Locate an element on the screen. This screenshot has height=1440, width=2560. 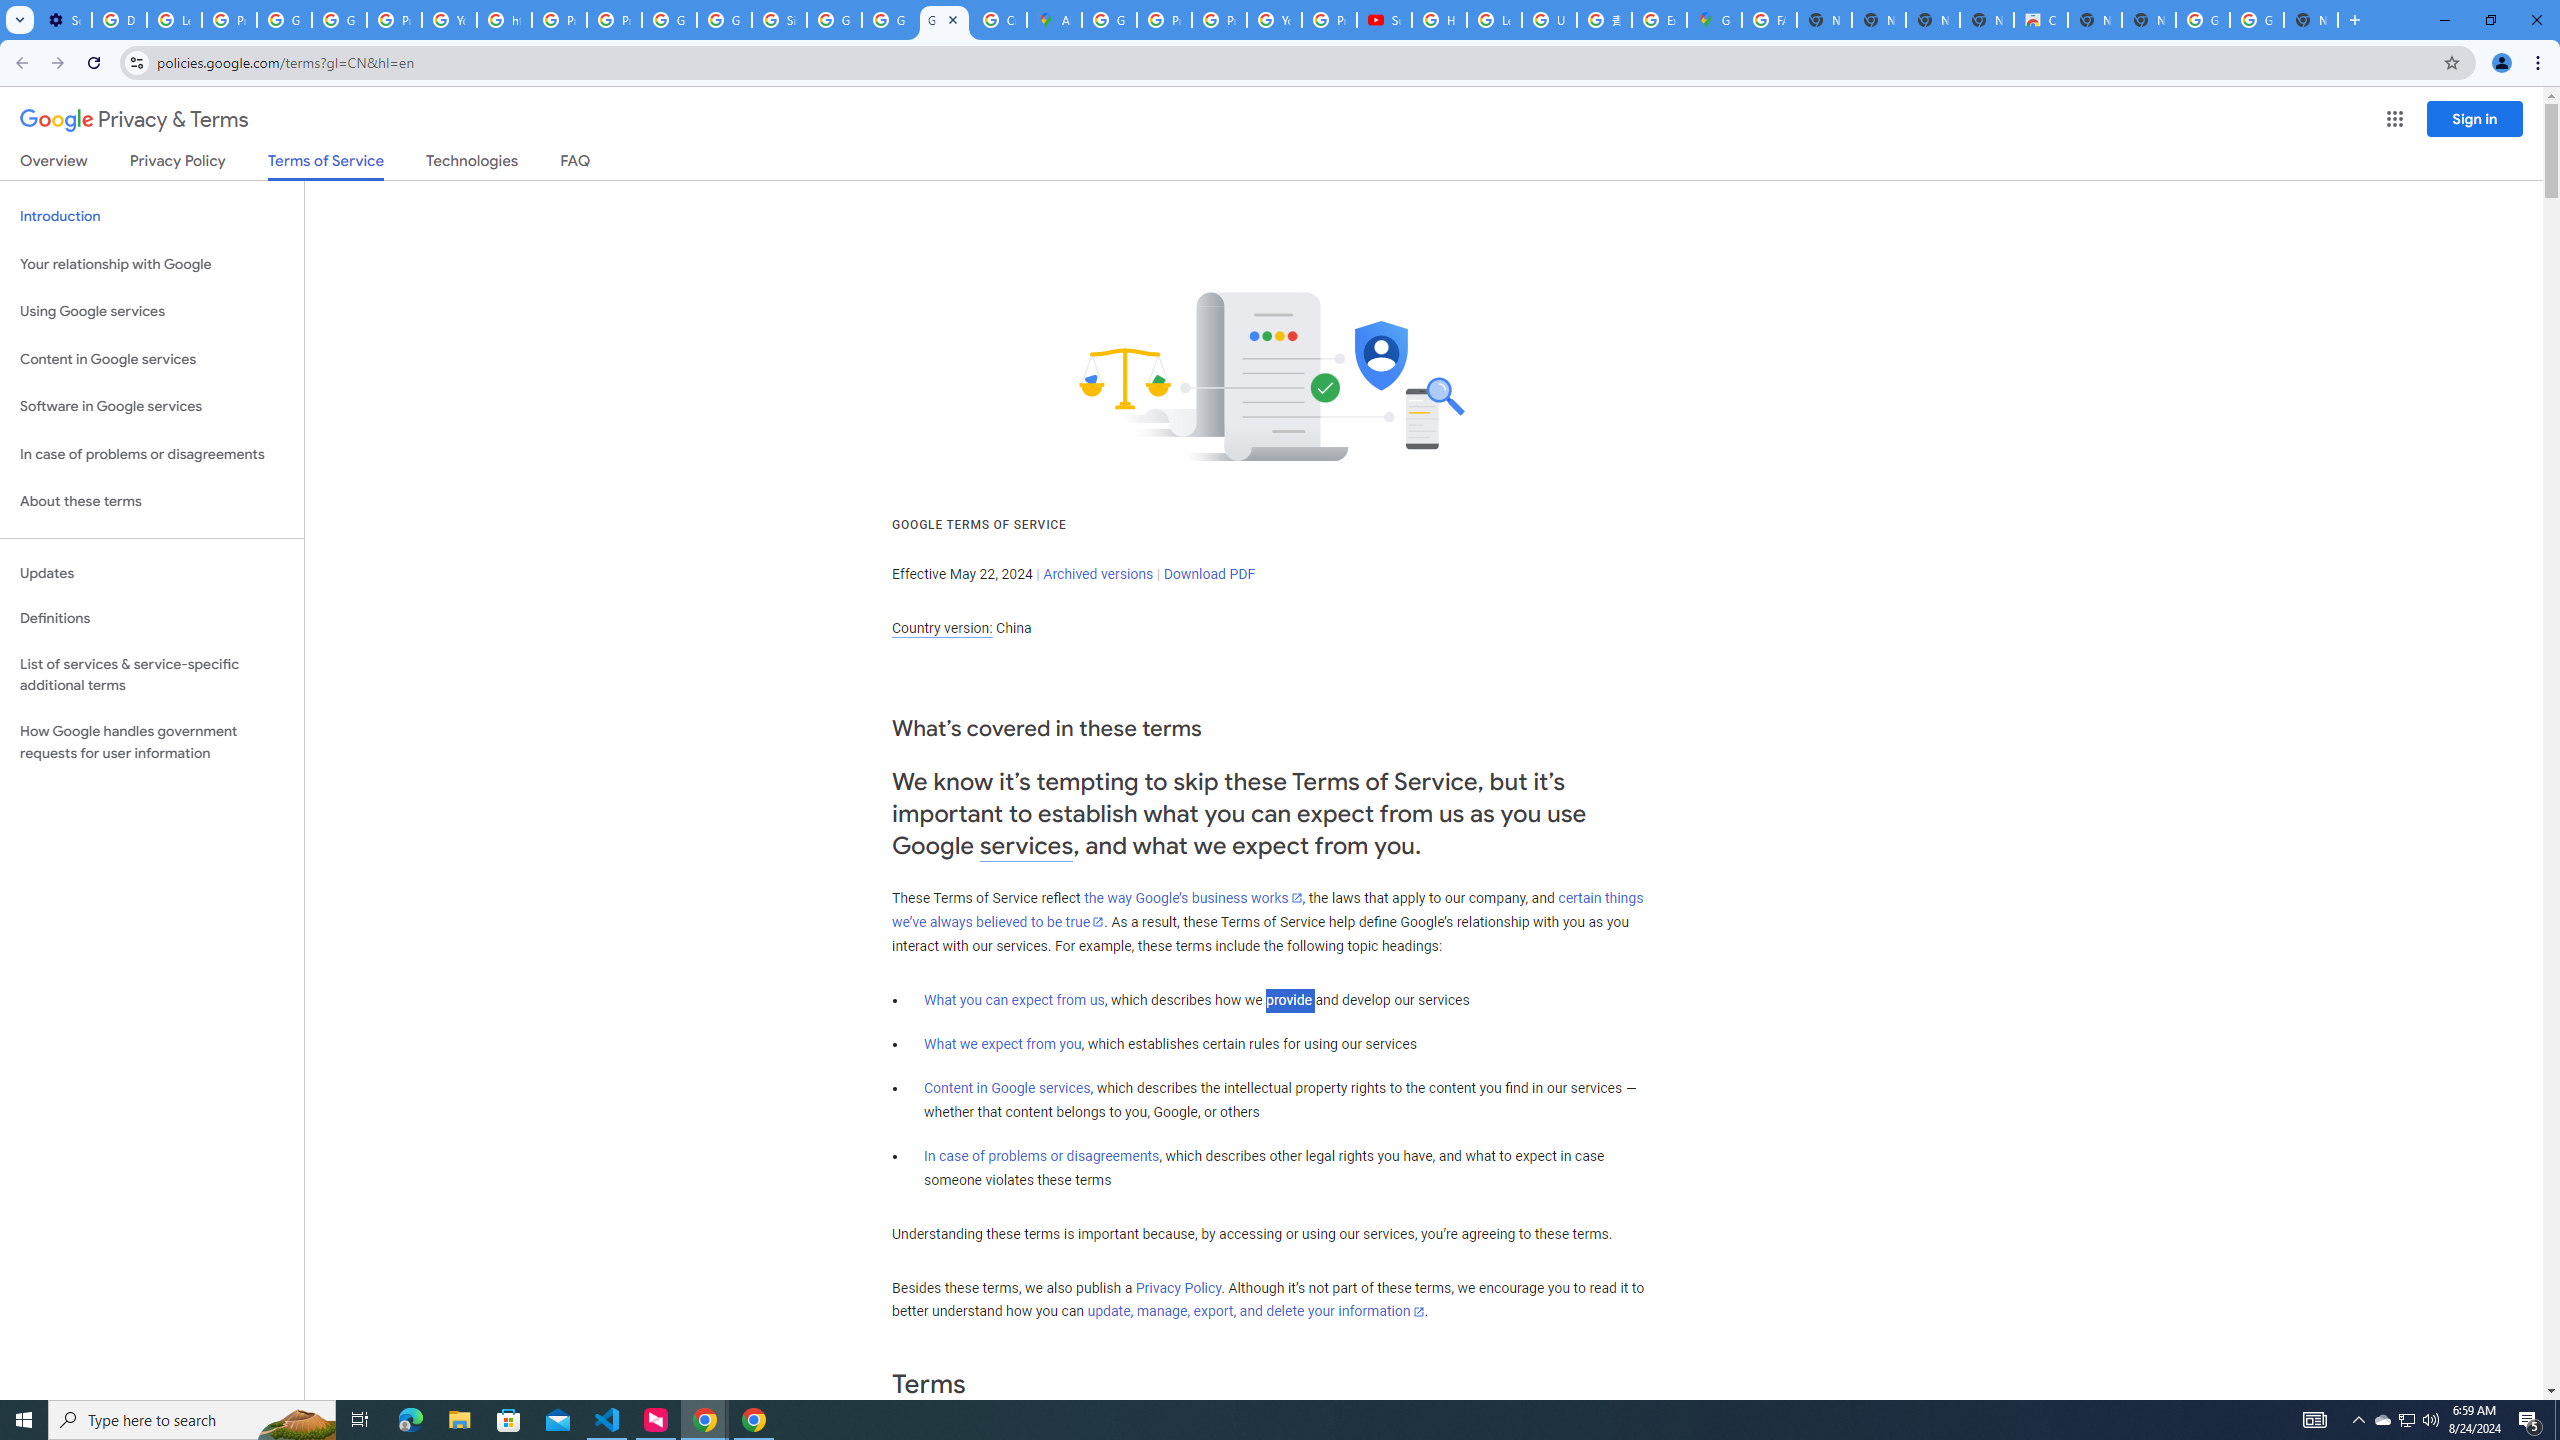
Sign in - Google Accounts is located at coordinates (779, 20).